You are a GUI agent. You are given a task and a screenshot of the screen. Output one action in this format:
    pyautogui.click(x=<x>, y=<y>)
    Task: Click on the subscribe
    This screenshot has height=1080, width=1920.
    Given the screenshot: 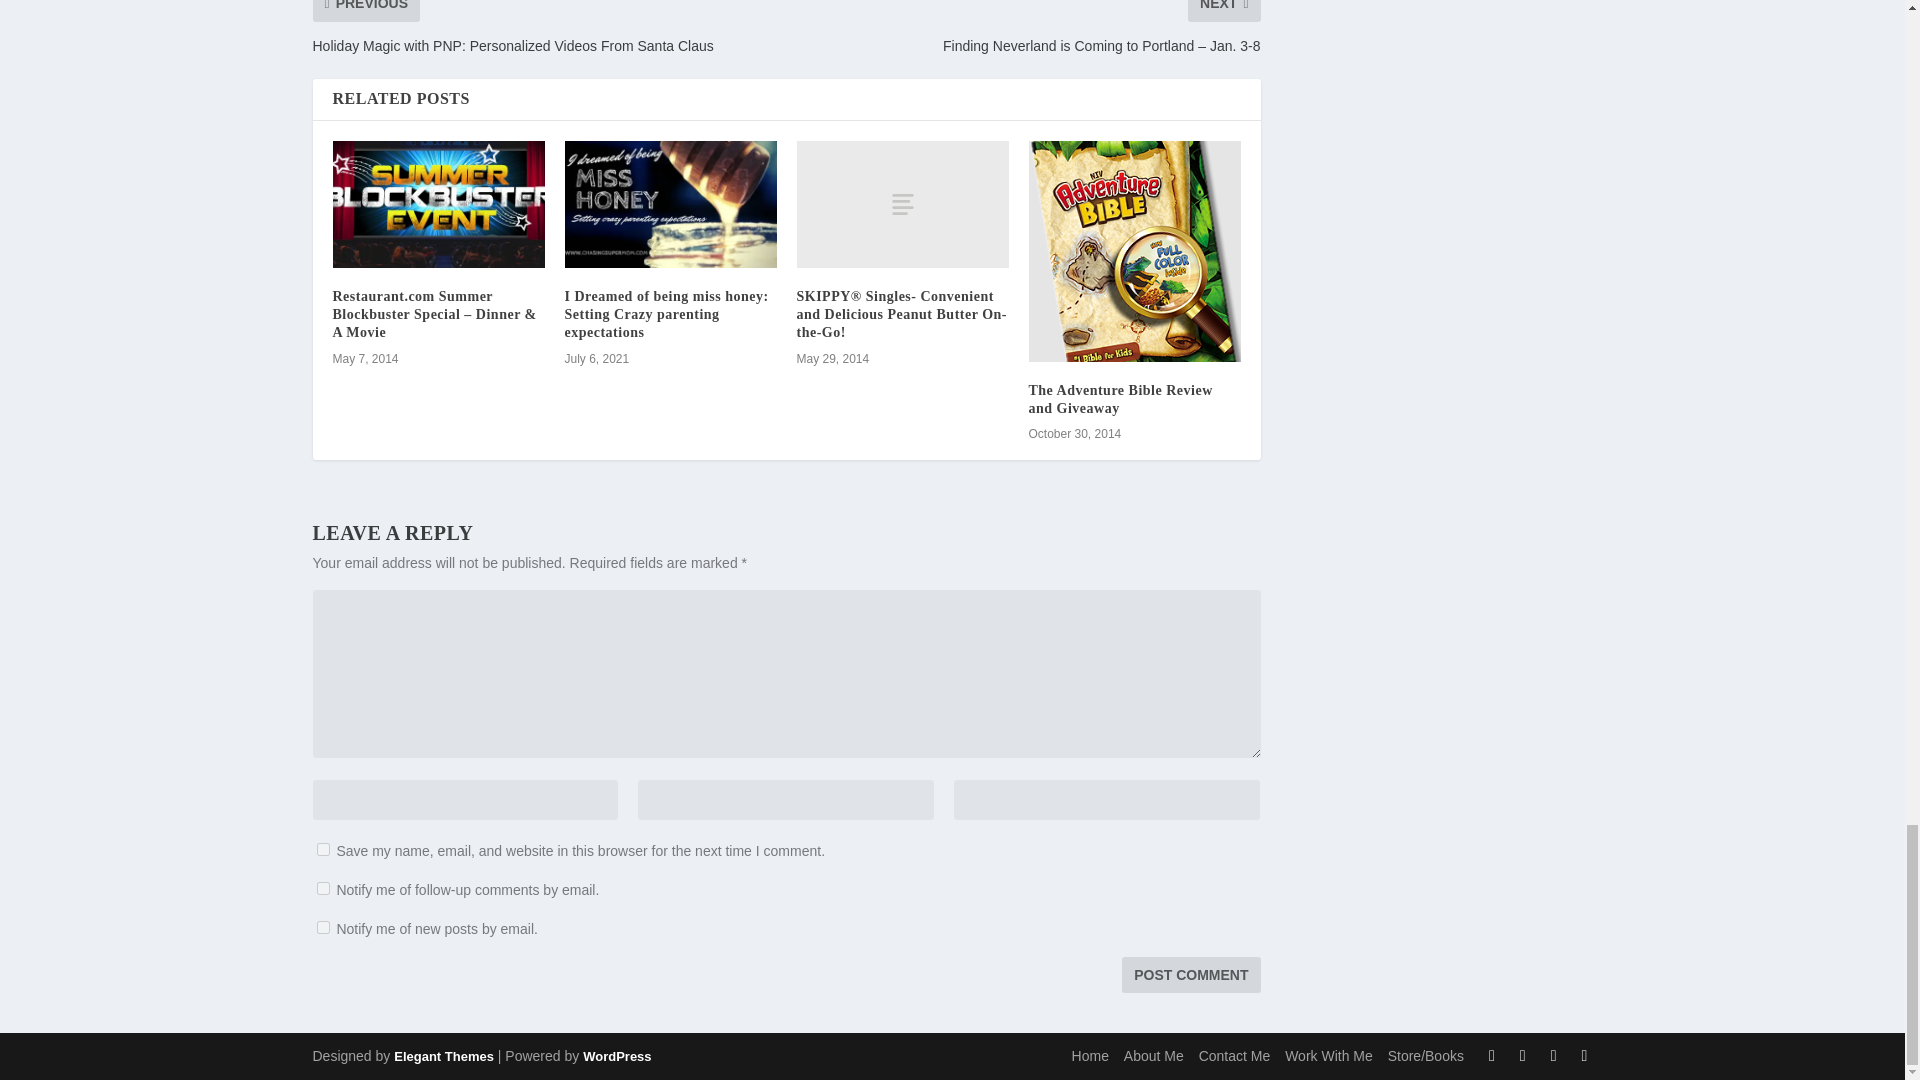 What is the action you would take?
    pyautogui.click(x=322, y=888)
    